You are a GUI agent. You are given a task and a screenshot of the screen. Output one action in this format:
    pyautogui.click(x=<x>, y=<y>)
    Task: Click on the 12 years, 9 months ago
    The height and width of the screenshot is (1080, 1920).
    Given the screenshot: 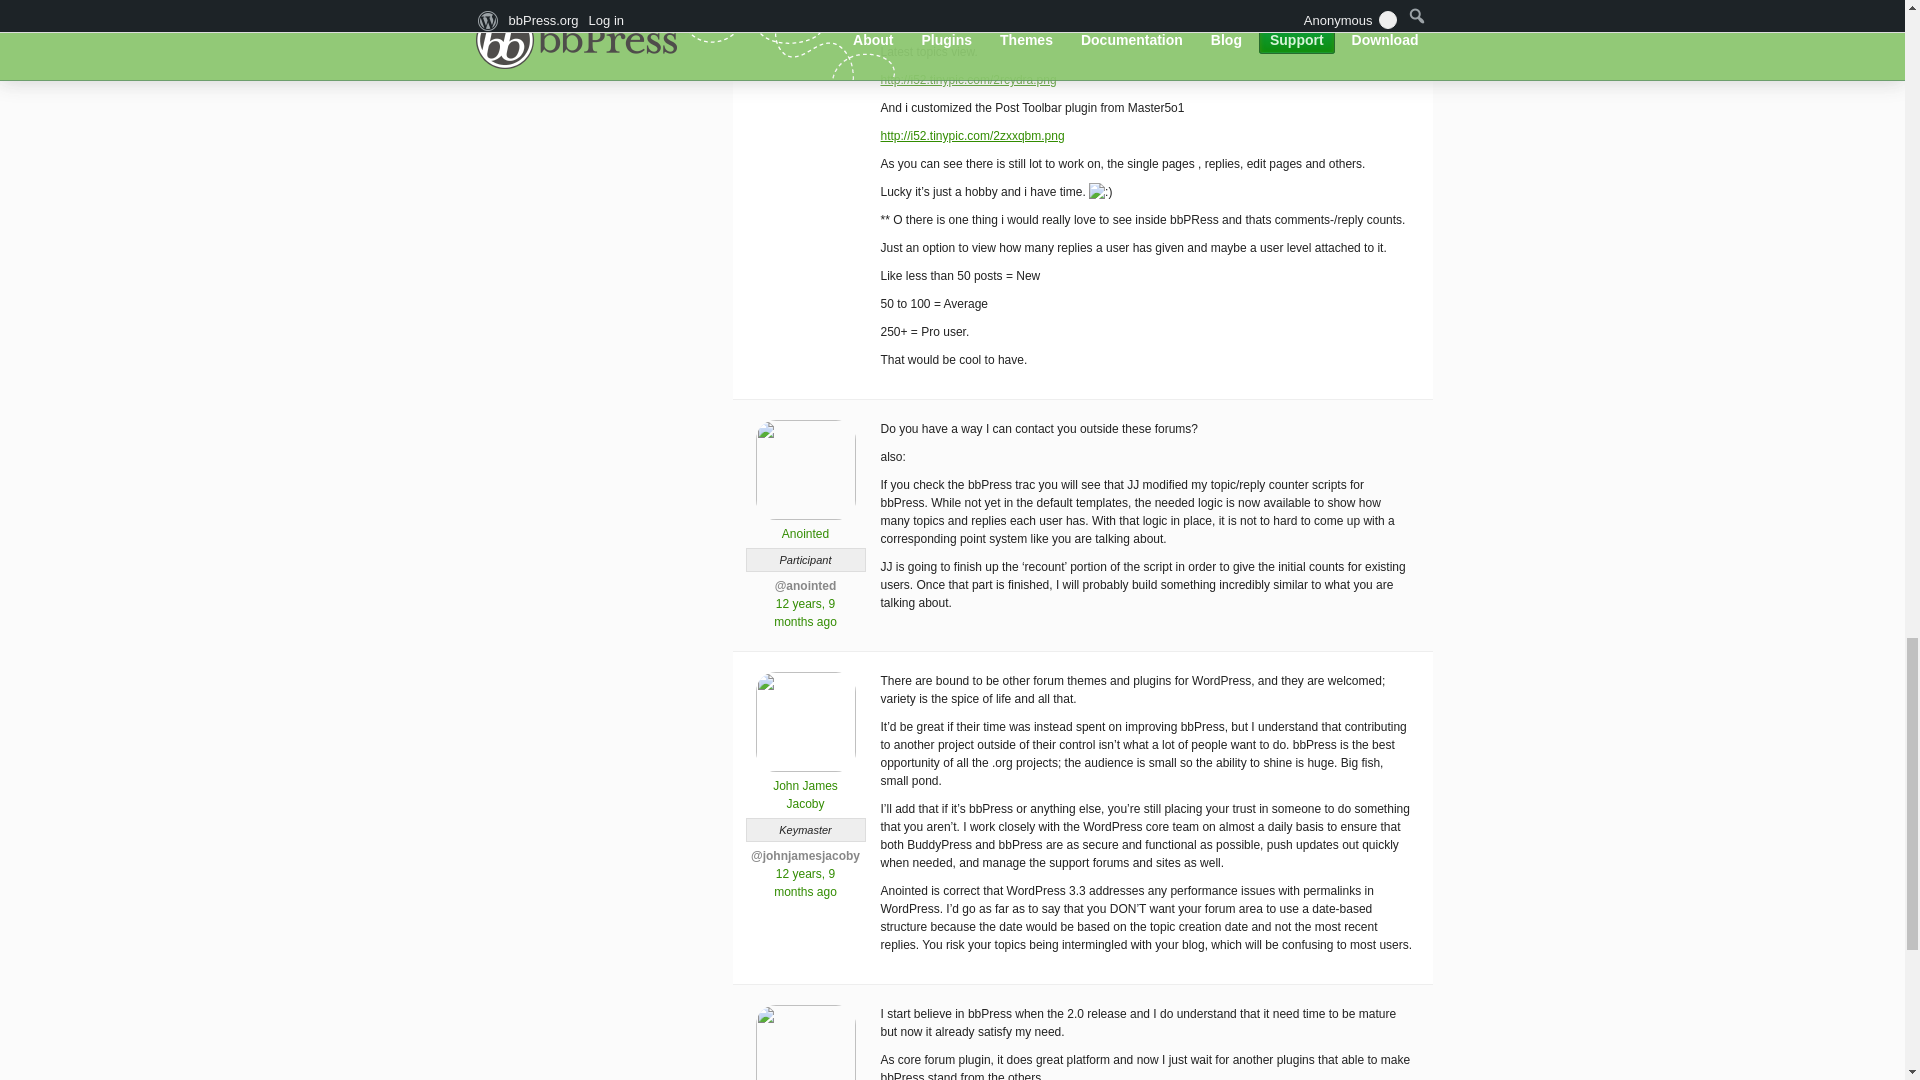 What is the action you would take?
    pyautogui.click(x=805, y=882)
    